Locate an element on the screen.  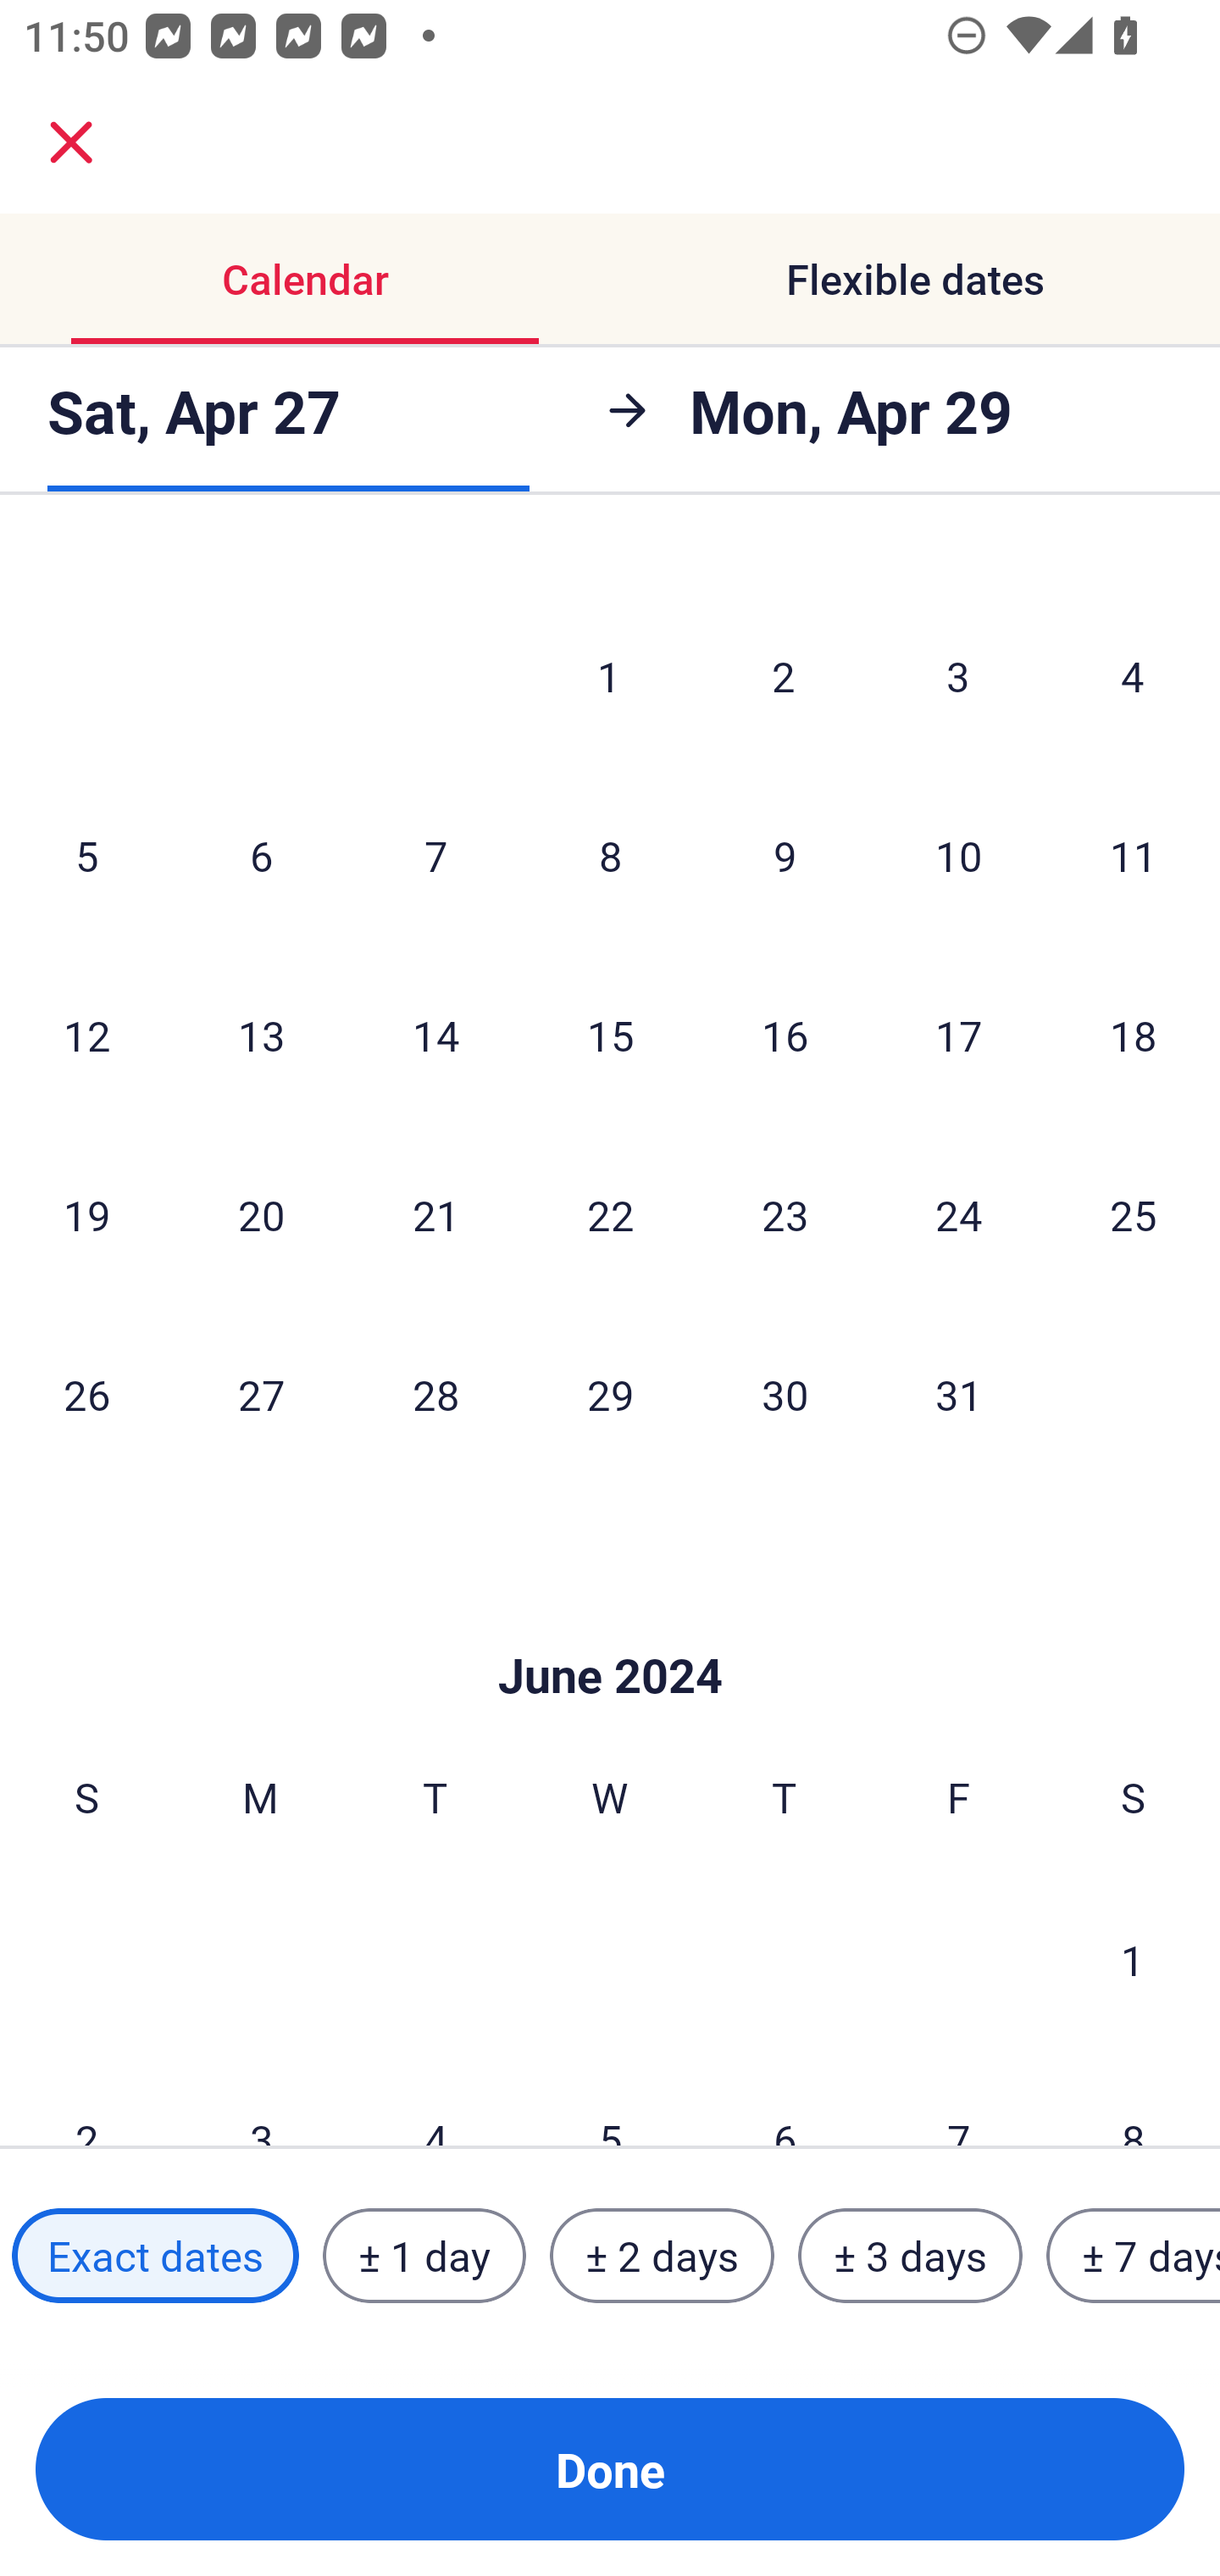
4 Saturday, May 4, 2024 is located at coordinates (1133, 676).